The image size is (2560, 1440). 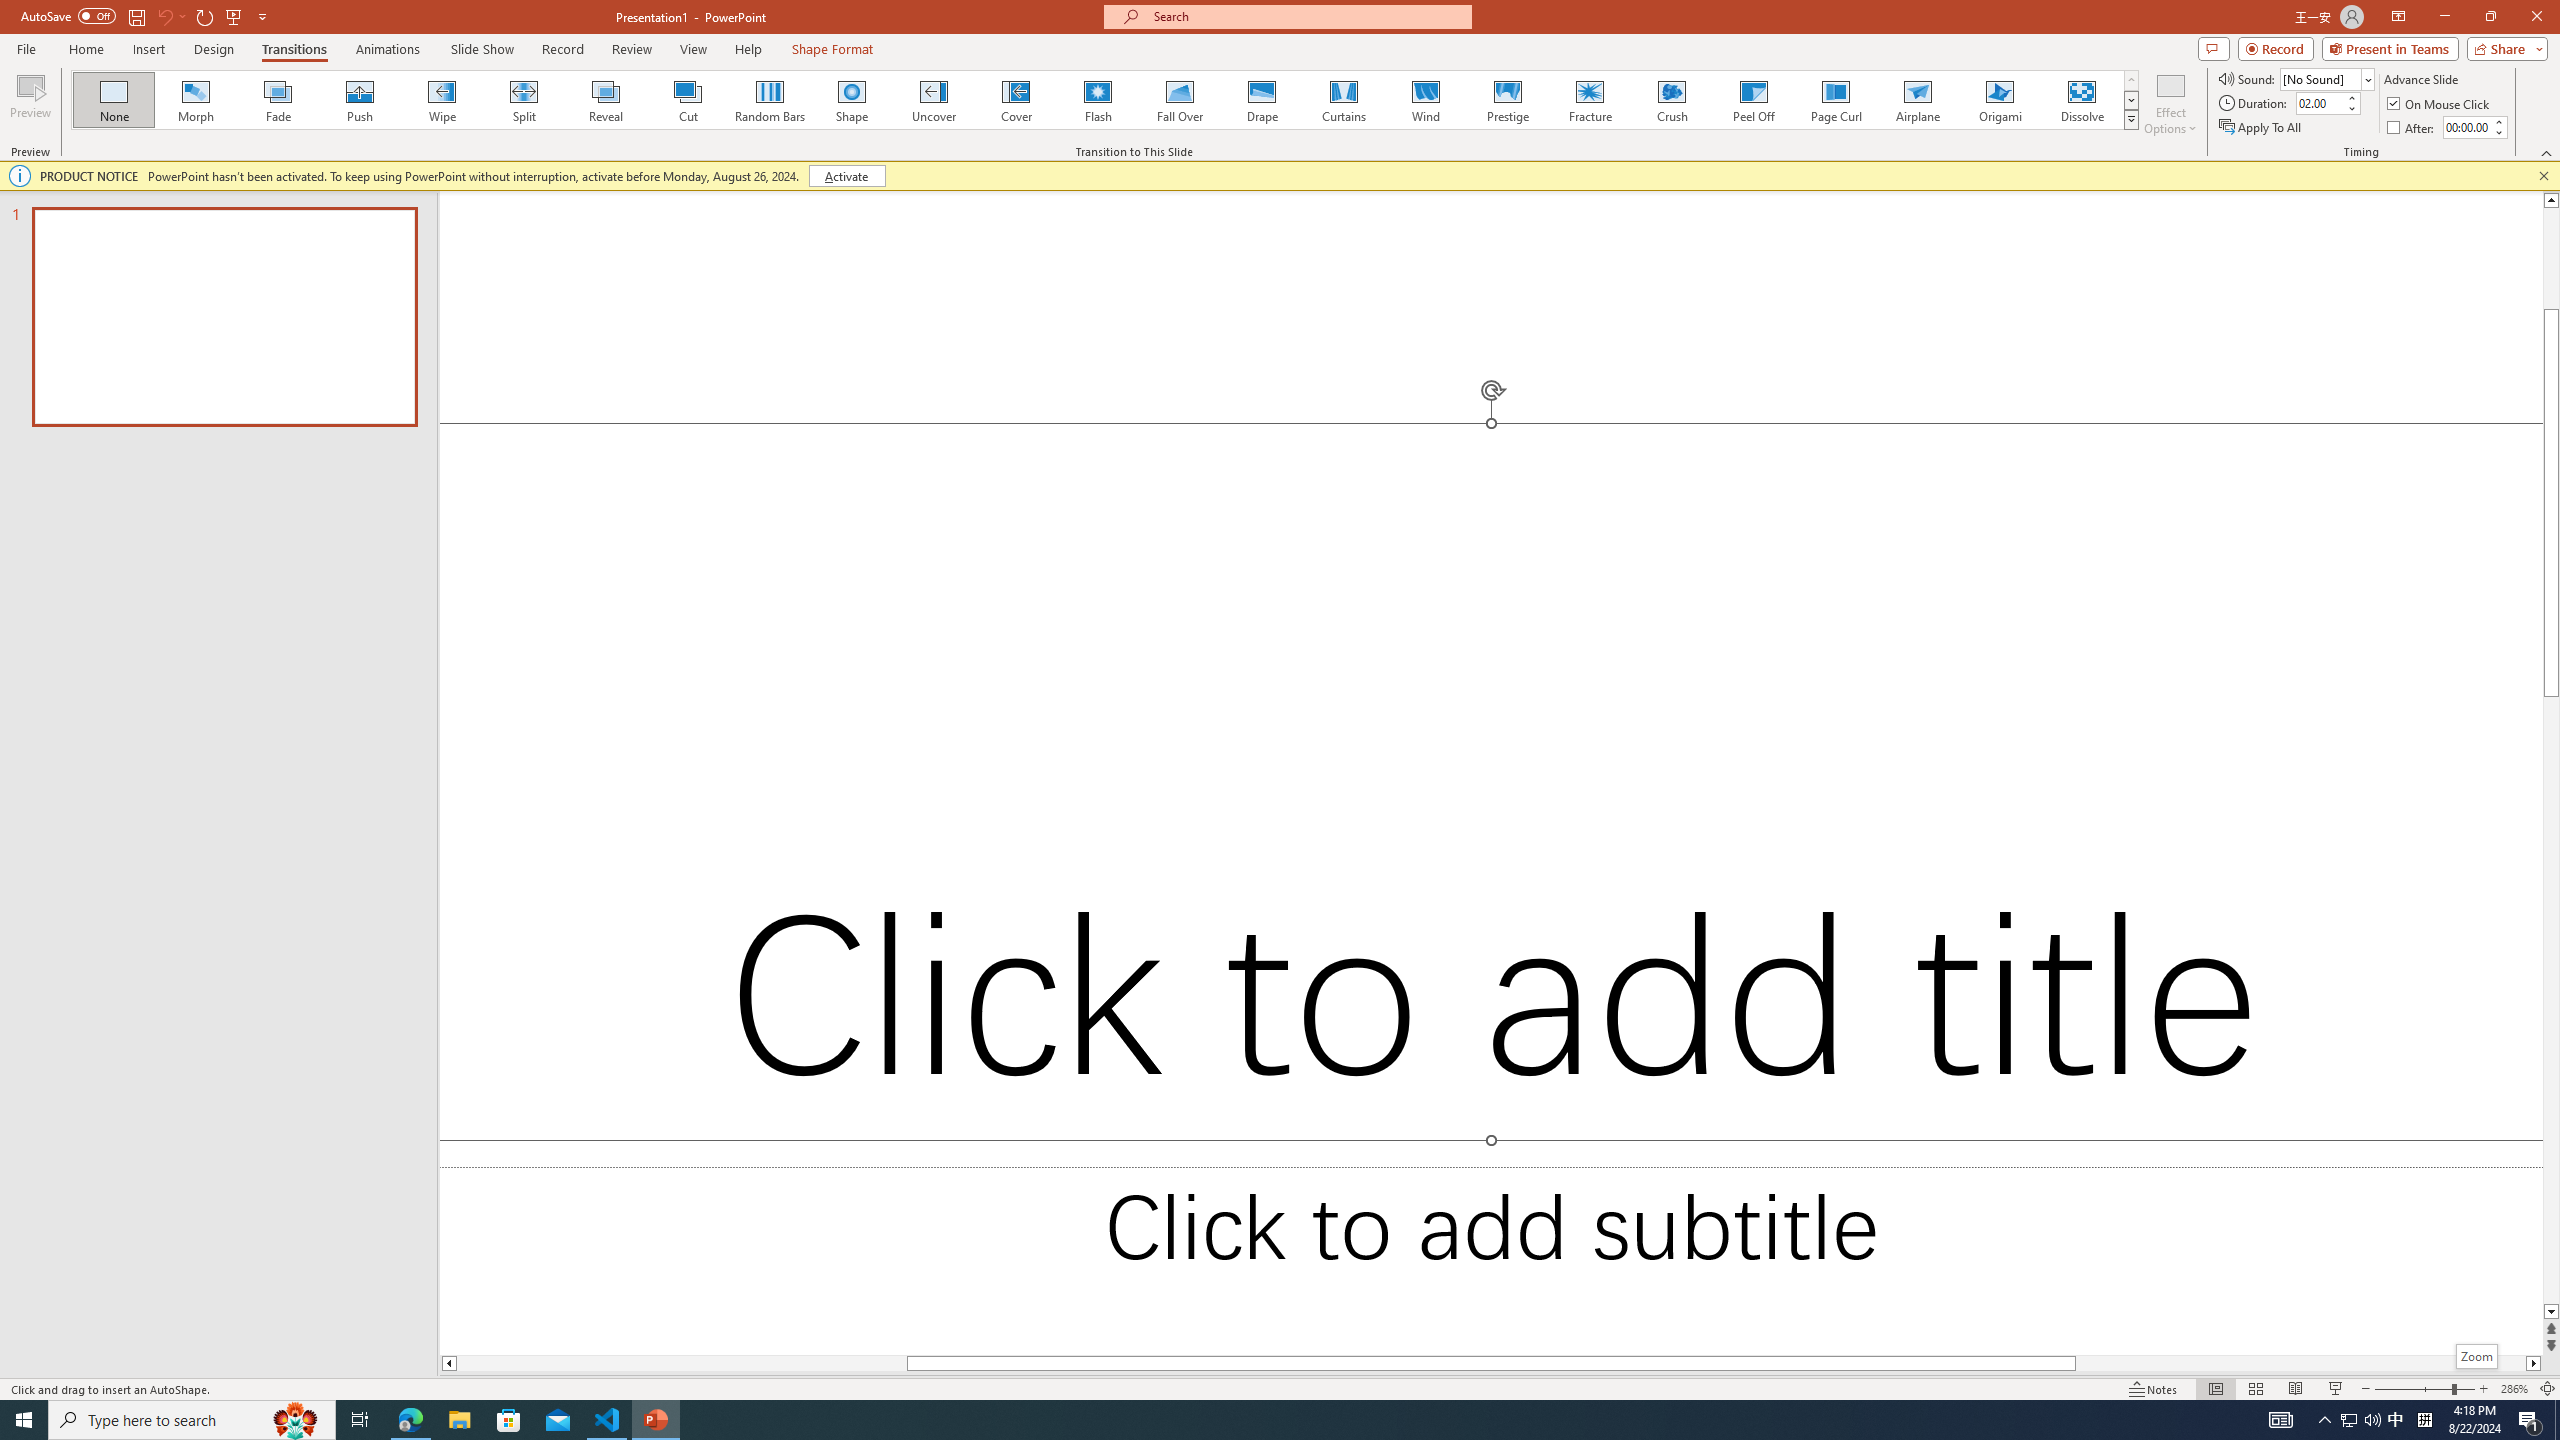 I want to click on After, so click(x=2412, y=128).